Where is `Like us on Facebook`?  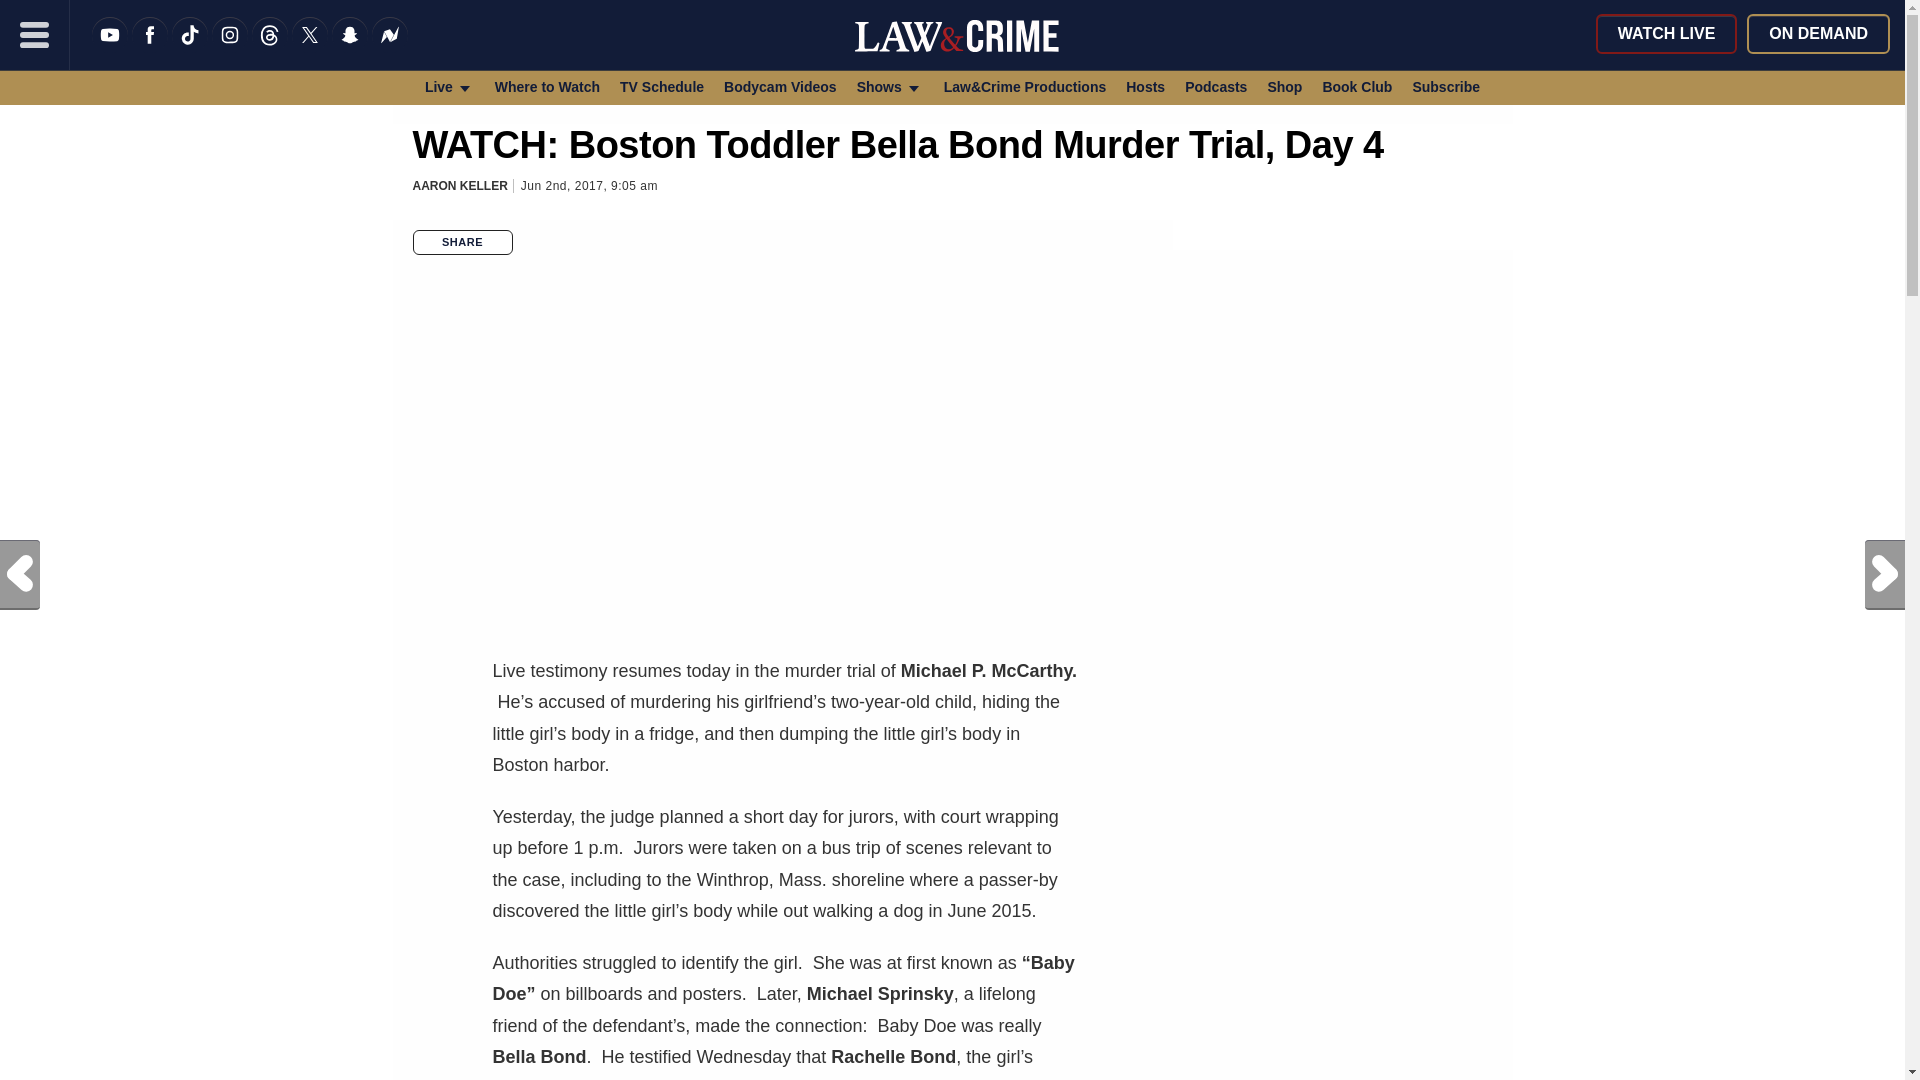
Like us on Facebook is located at coordinates (150, 47).